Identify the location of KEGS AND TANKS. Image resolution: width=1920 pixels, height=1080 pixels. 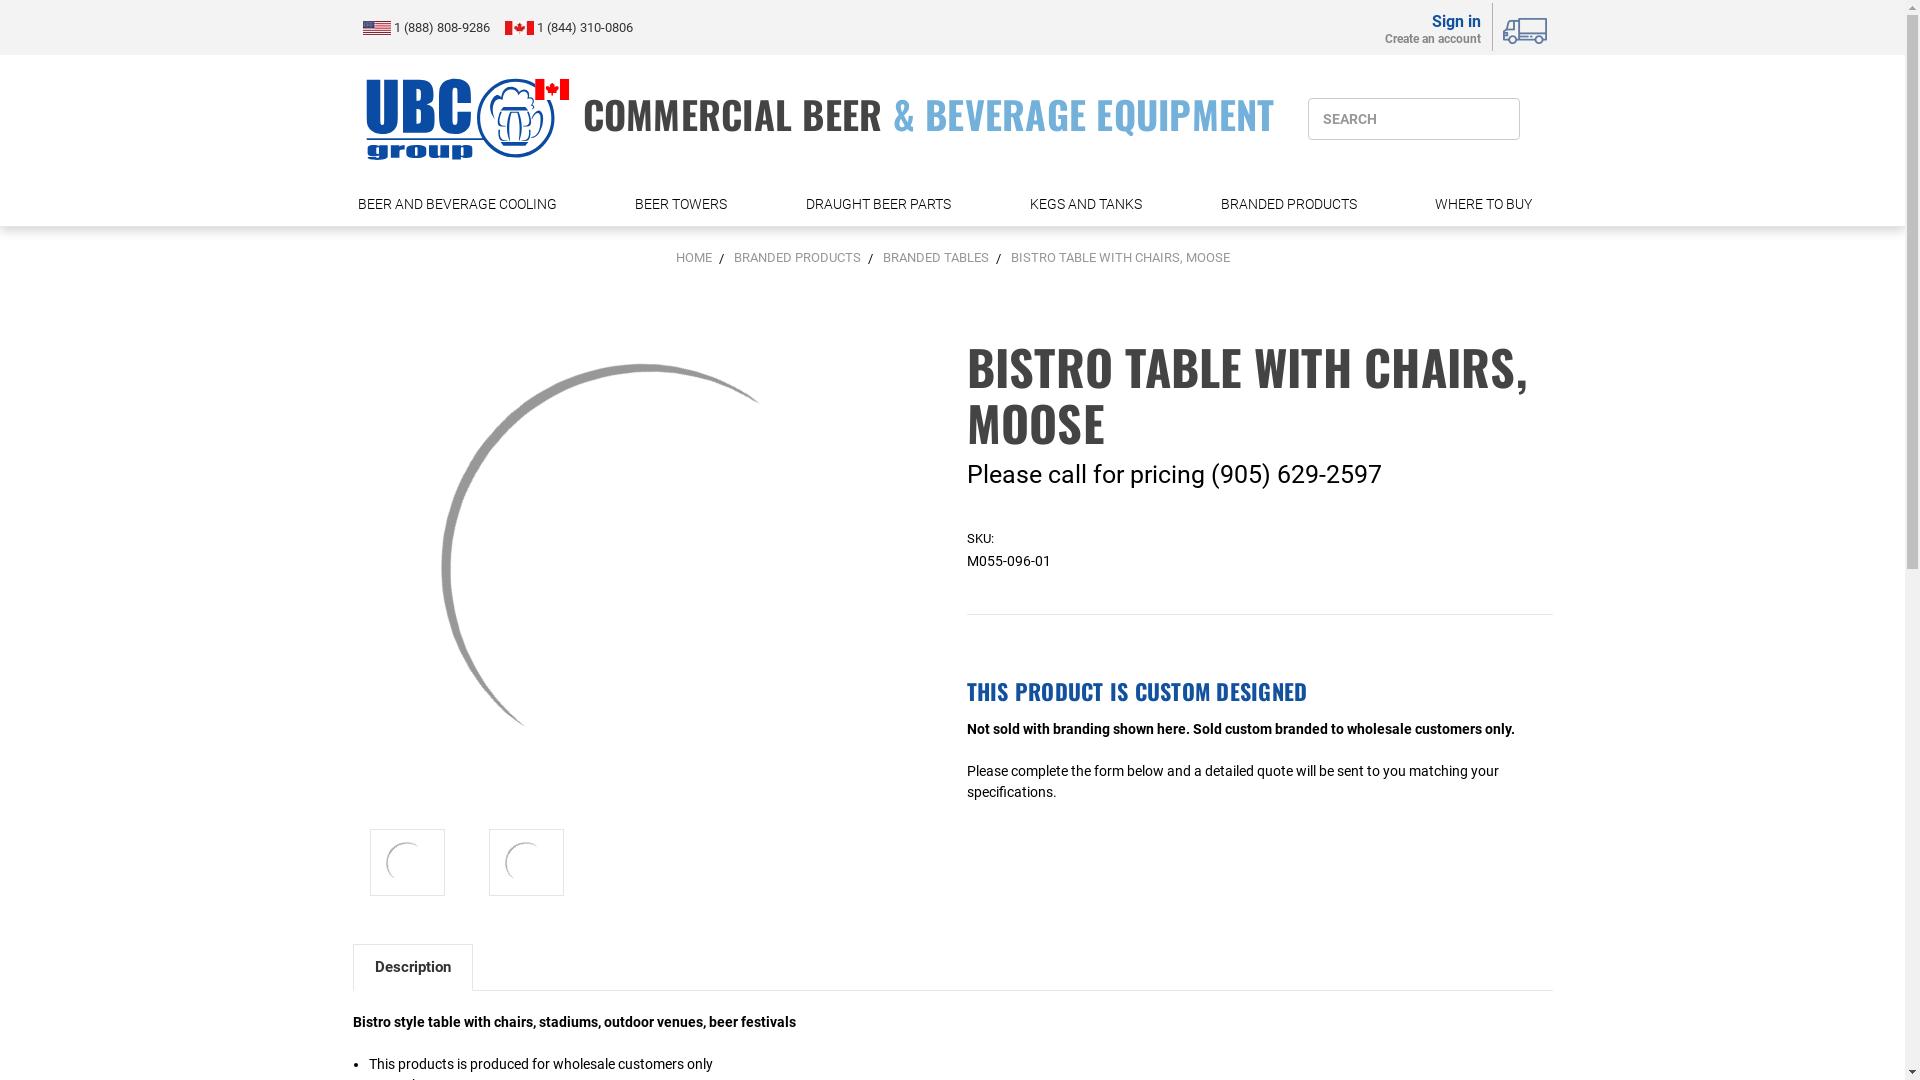
(1094, 204).